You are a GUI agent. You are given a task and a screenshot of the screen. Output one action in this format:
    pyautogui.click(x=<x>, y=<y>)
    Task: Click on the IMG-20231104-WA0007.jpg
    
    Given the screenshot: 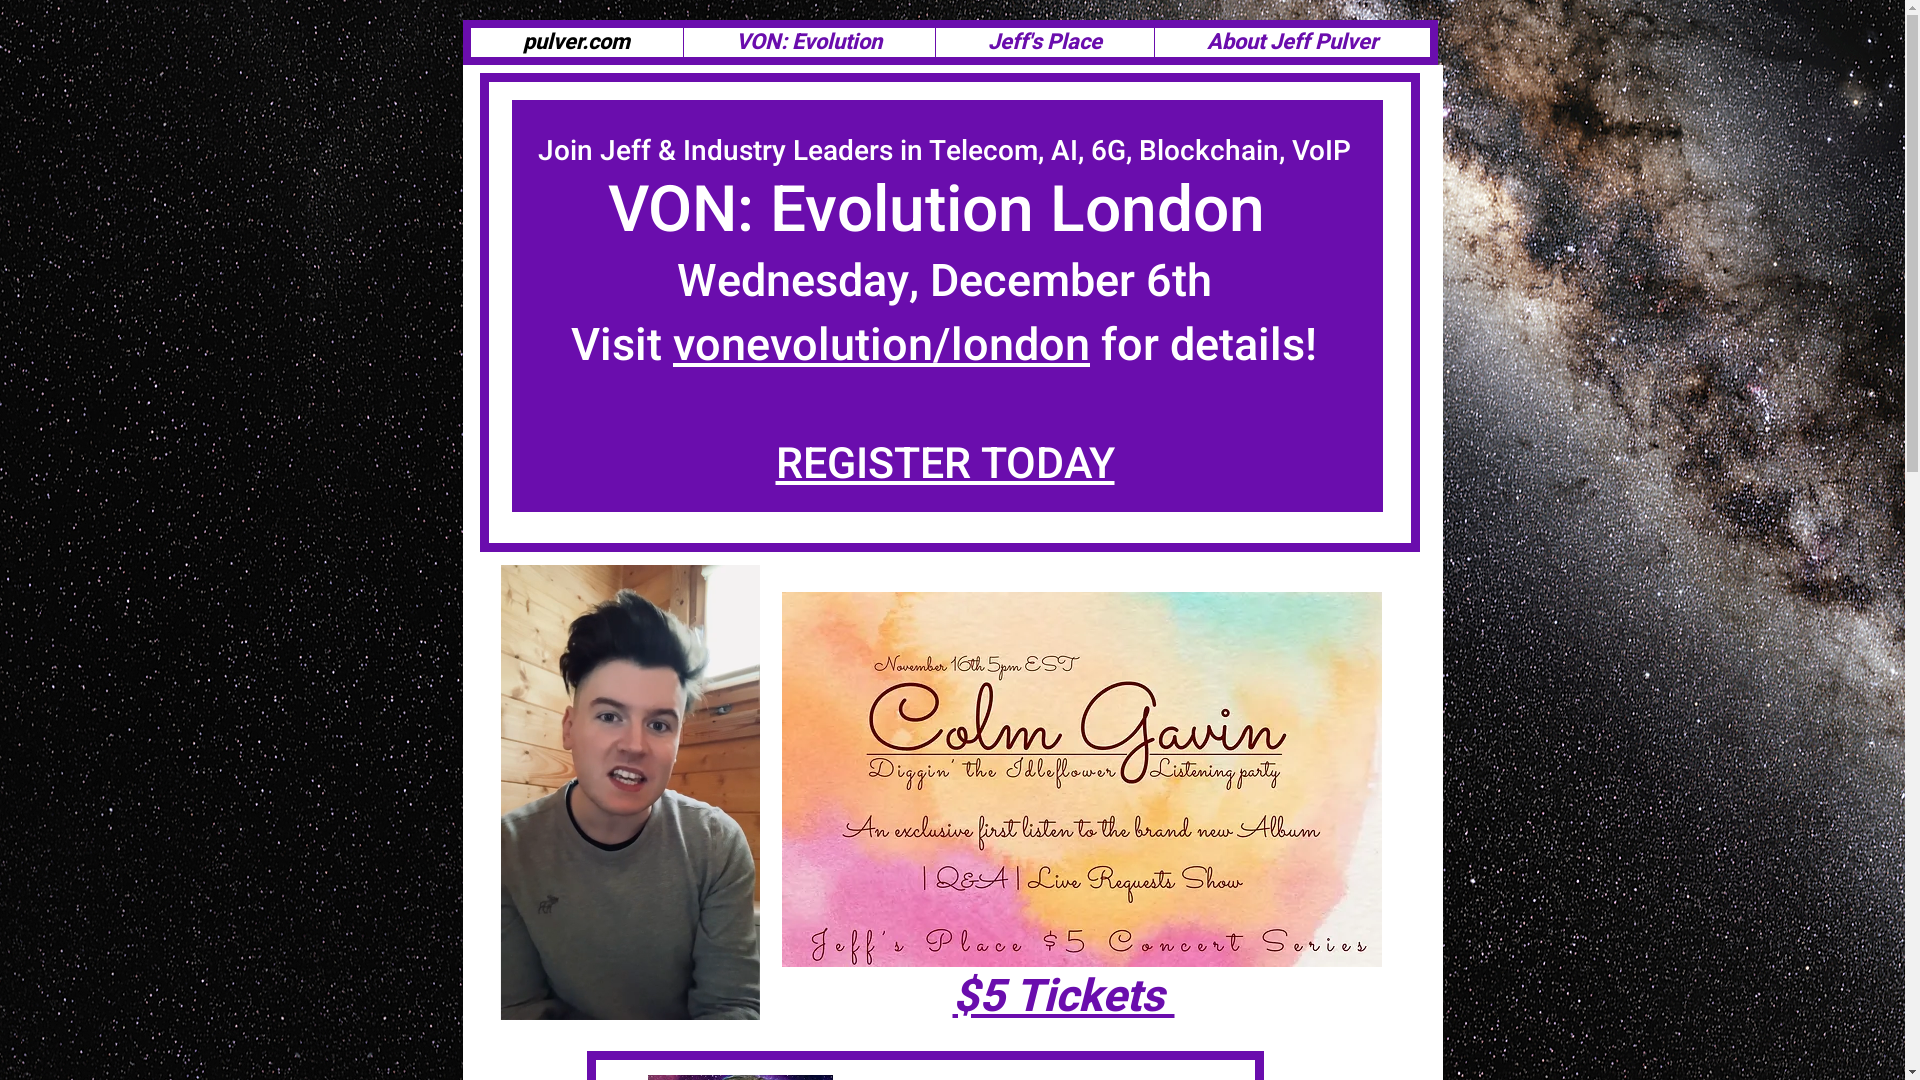 What is the action you would take?
    pyautogui.click(x=1082, y=780)
    